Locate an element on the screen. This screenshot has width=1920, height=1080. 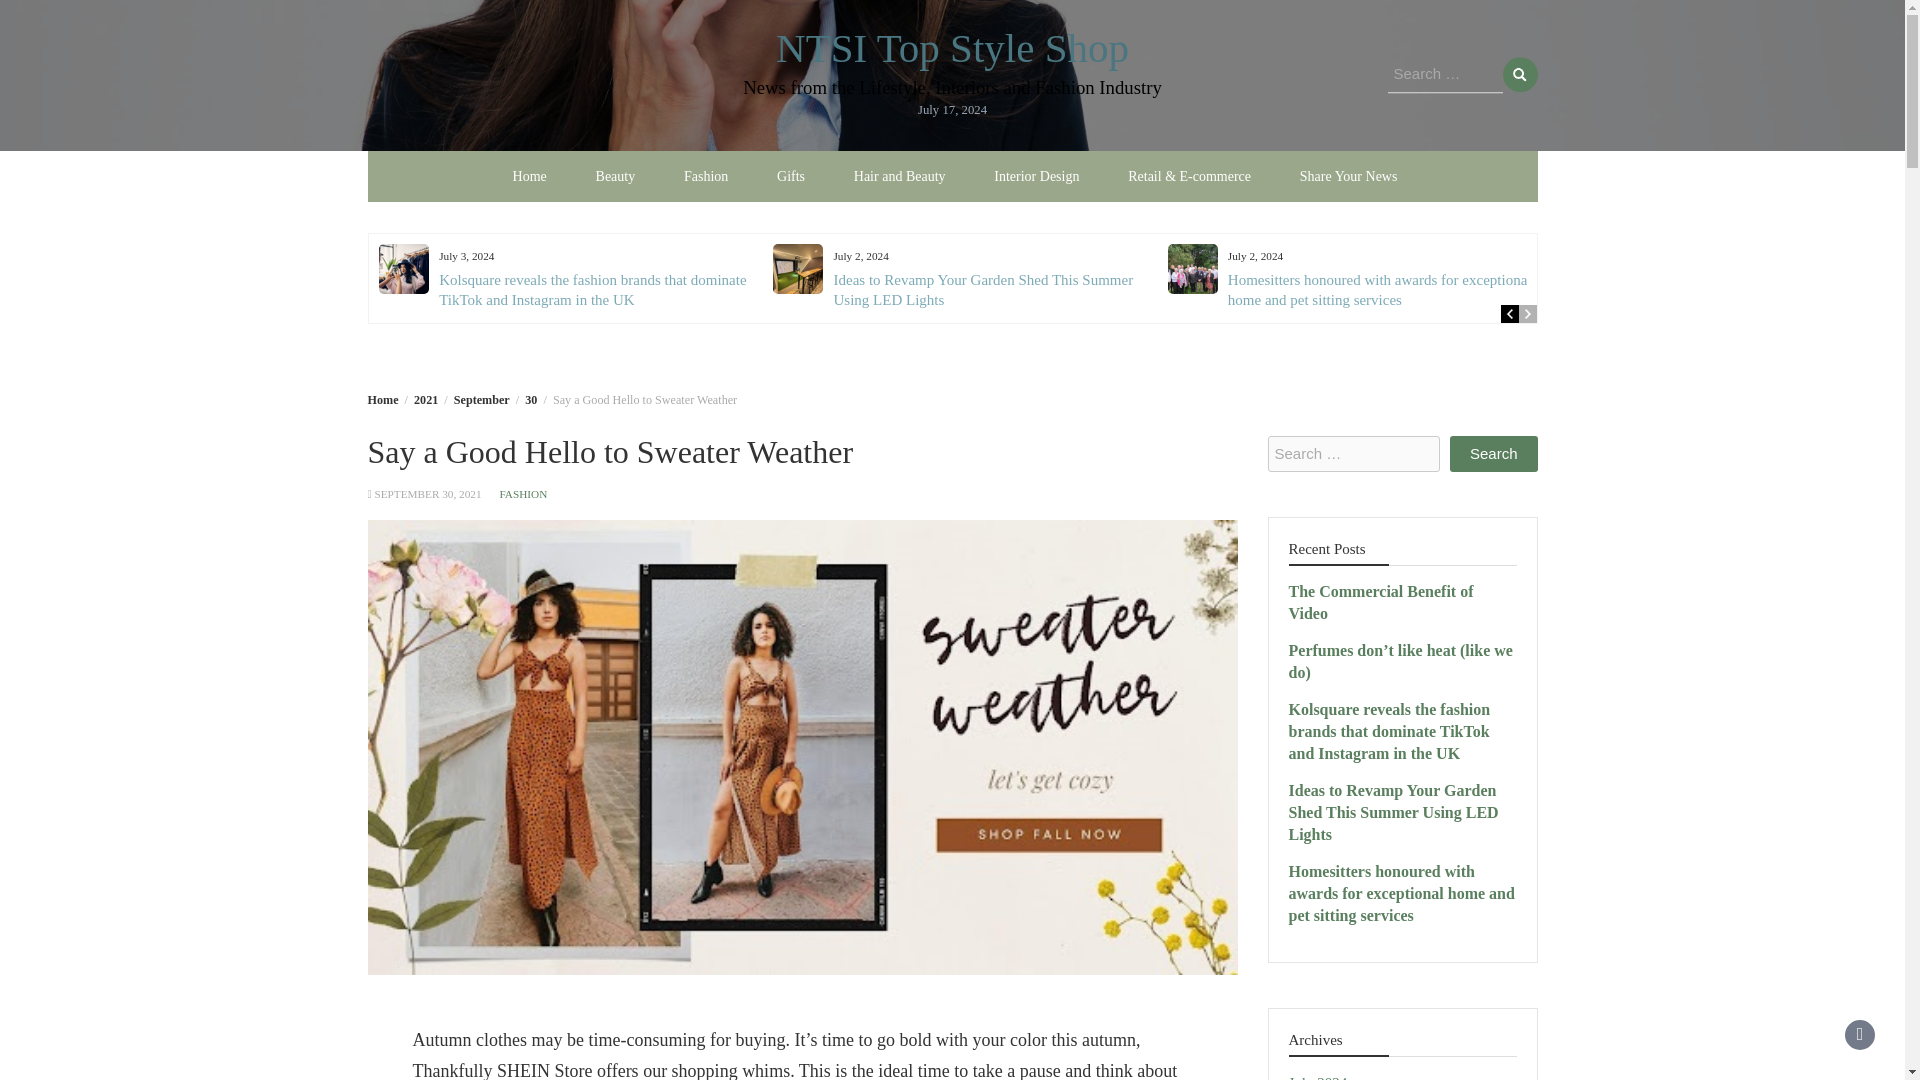
Fashion is located at coordinates (706, 175).